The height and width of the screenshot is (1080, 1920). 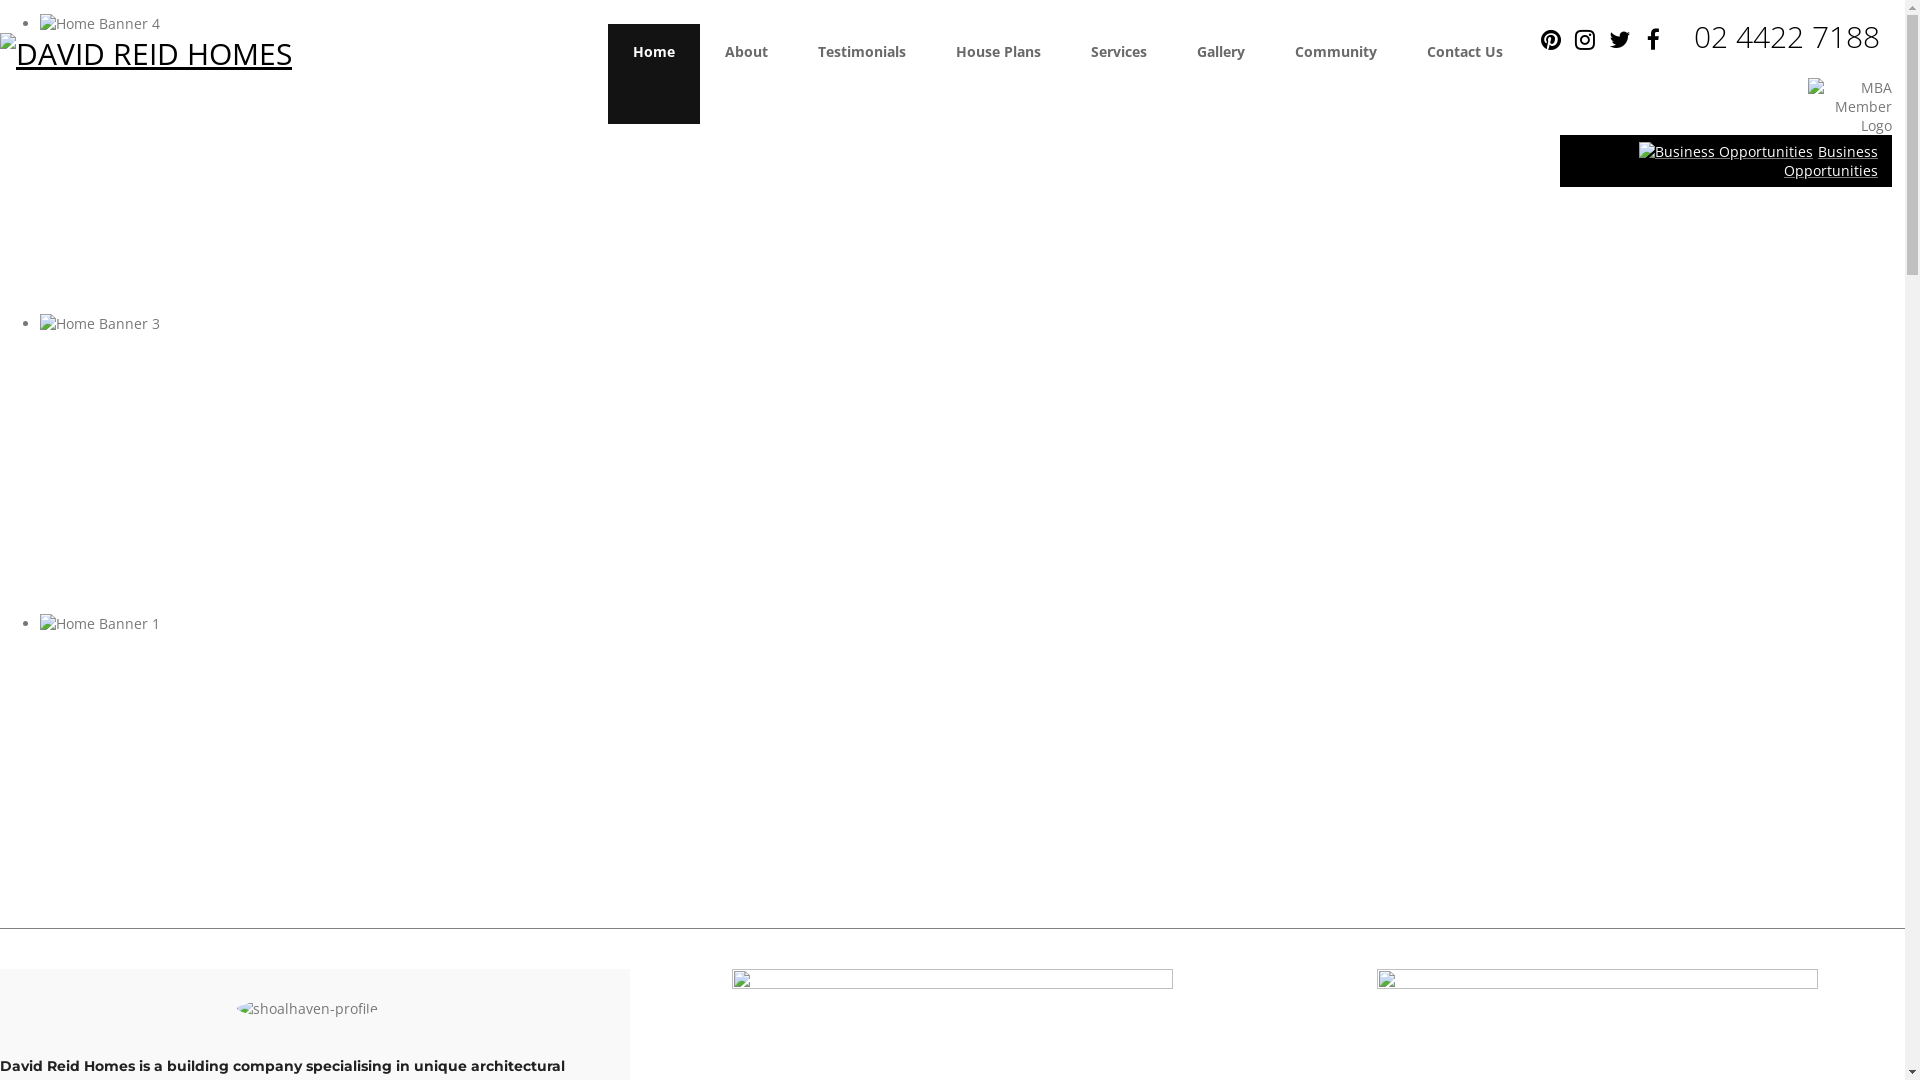 What do you see at coordinates (1336, 74) in the screenshot?
I see `Community` at bounding box center [1336, 74].